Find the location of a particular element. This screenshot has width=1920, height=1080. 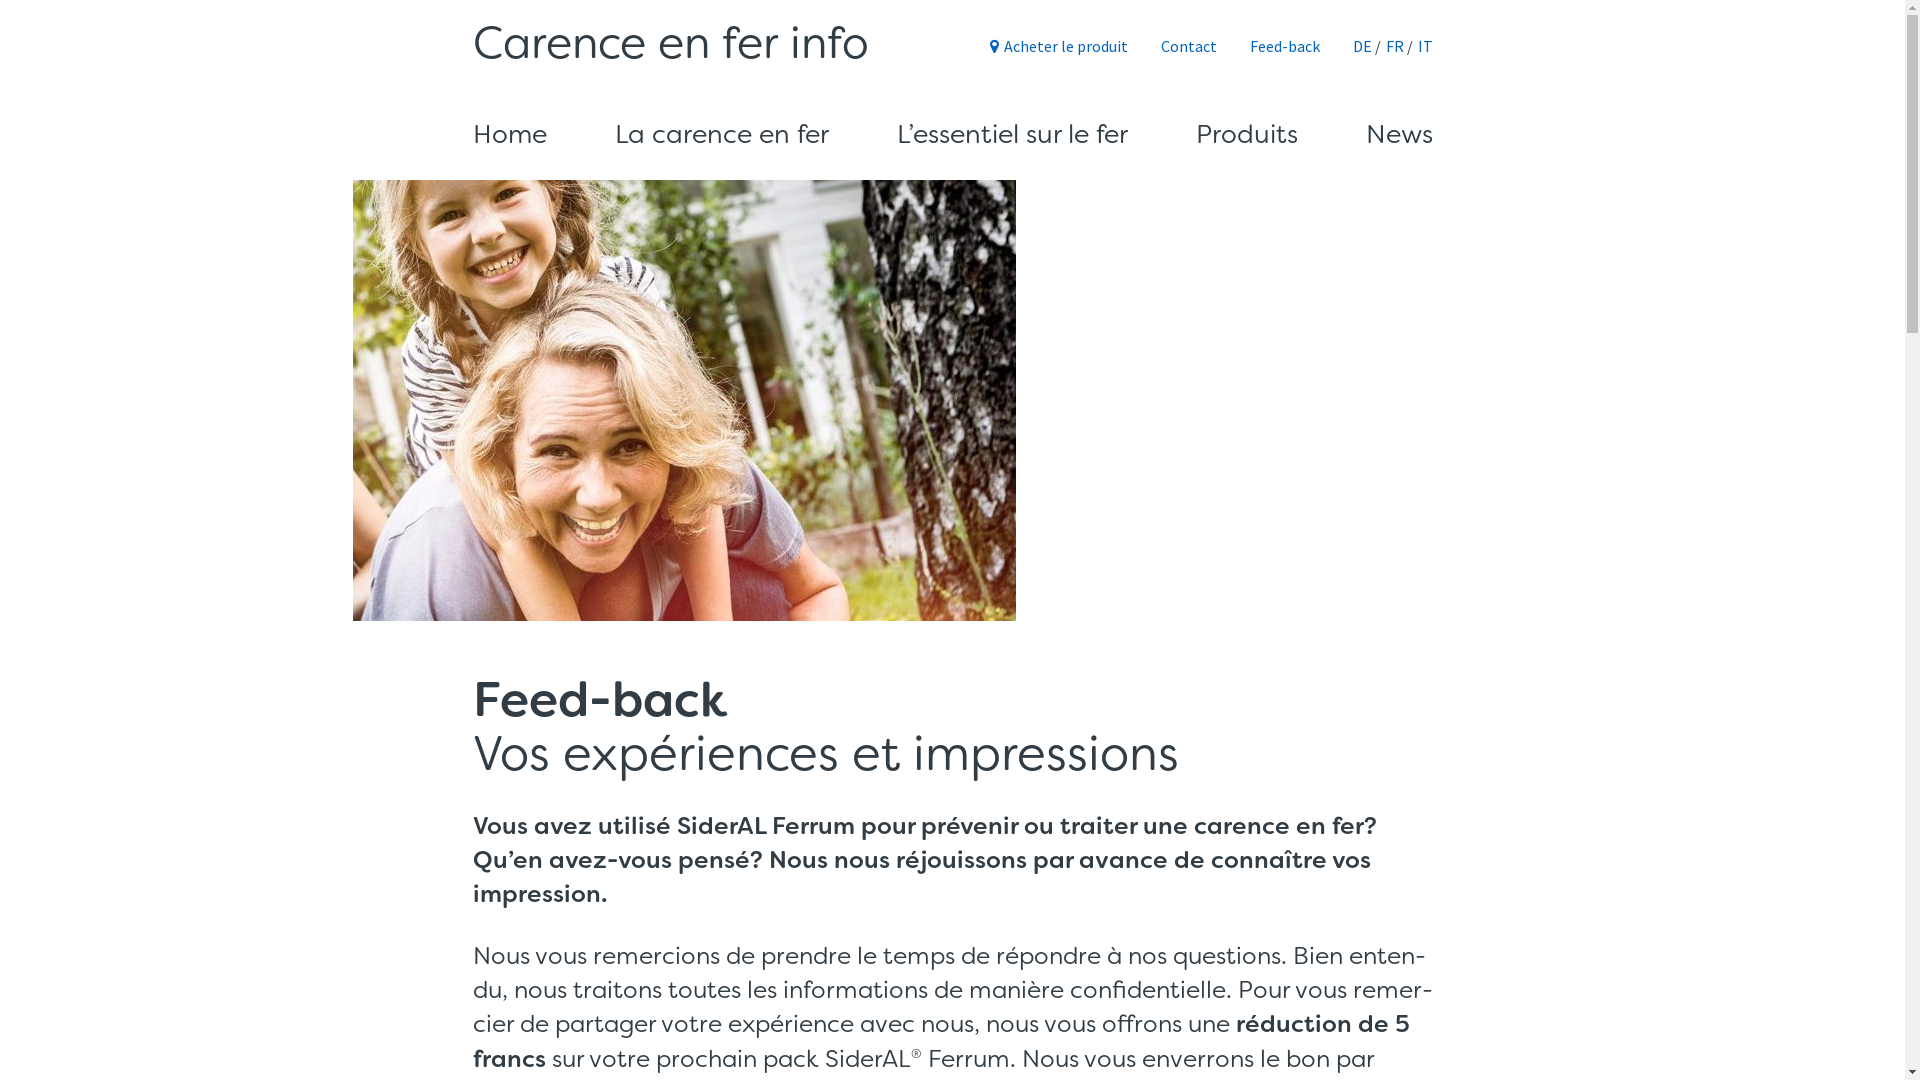

Produits is located at coordinates (1247, 134).